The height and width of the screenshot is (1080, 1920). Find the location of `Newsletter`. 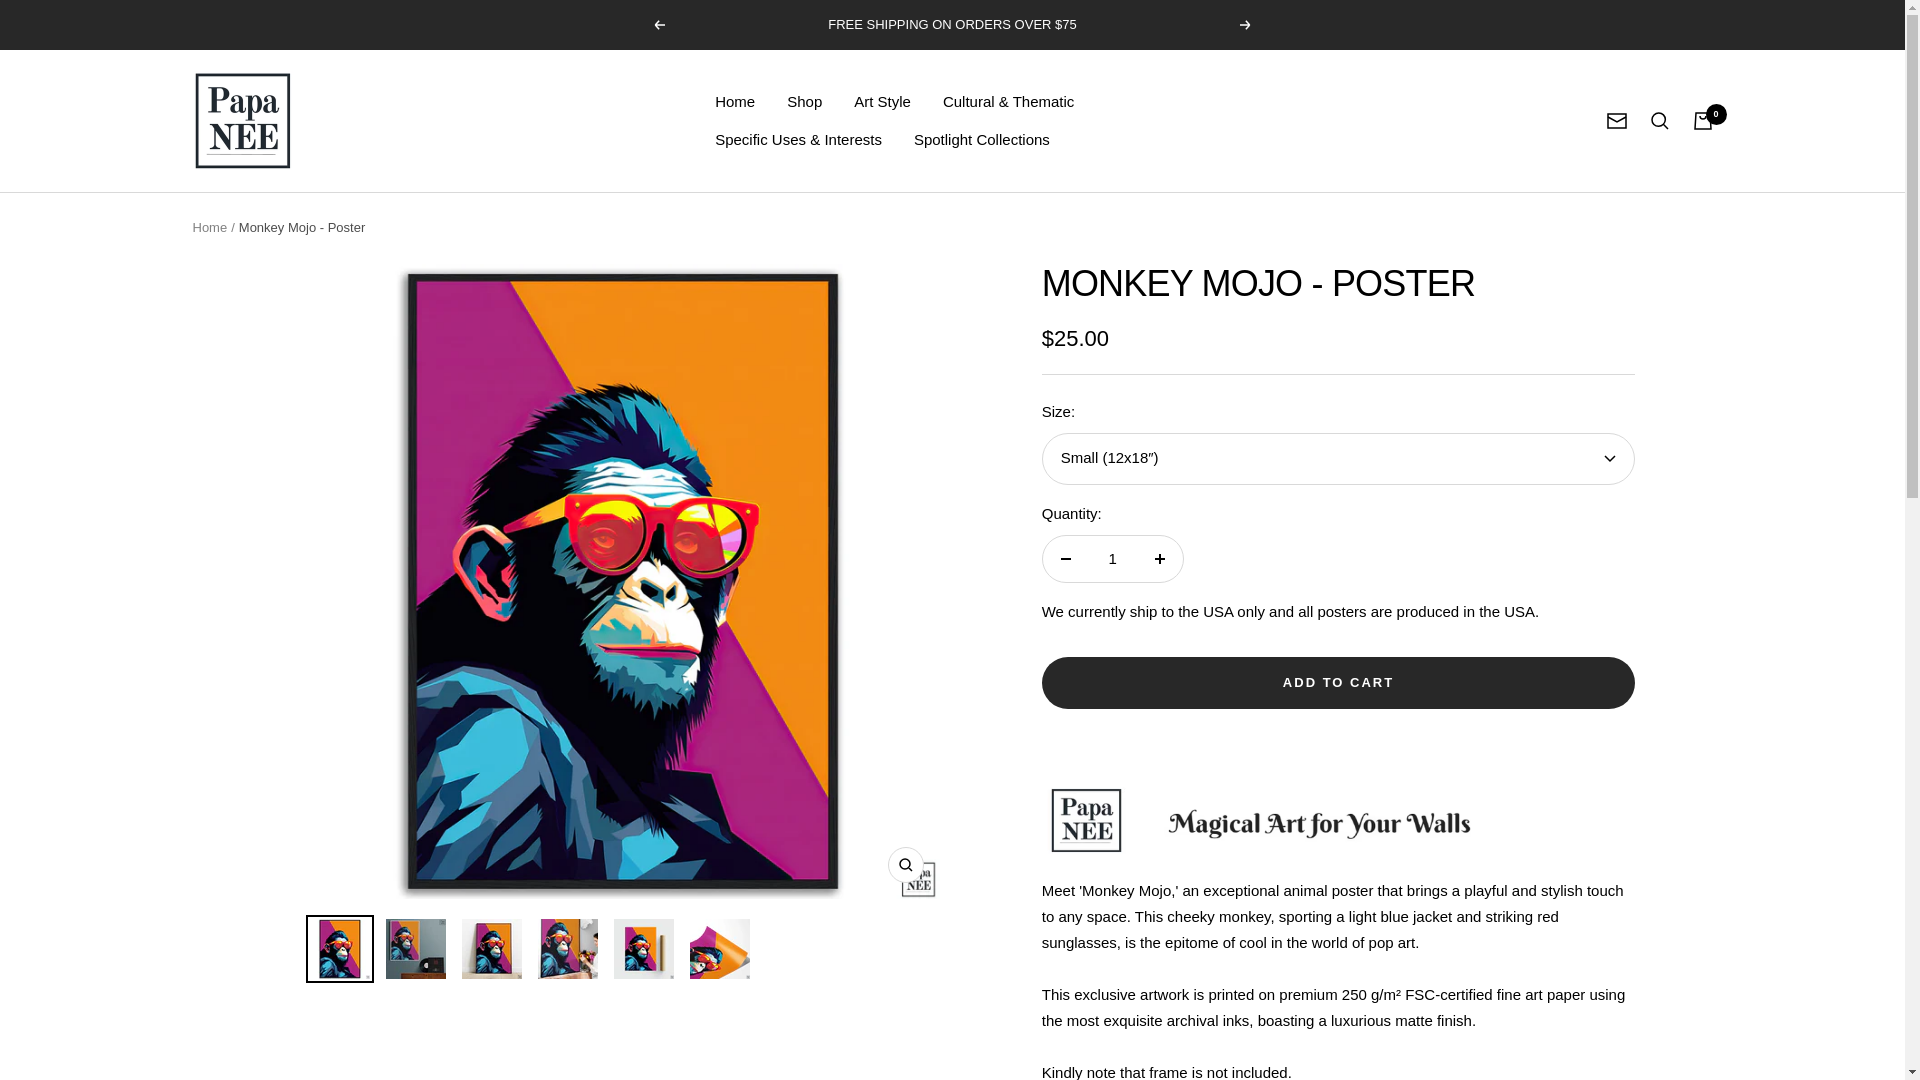

Newsletter is located at coordinates (1616, 120).